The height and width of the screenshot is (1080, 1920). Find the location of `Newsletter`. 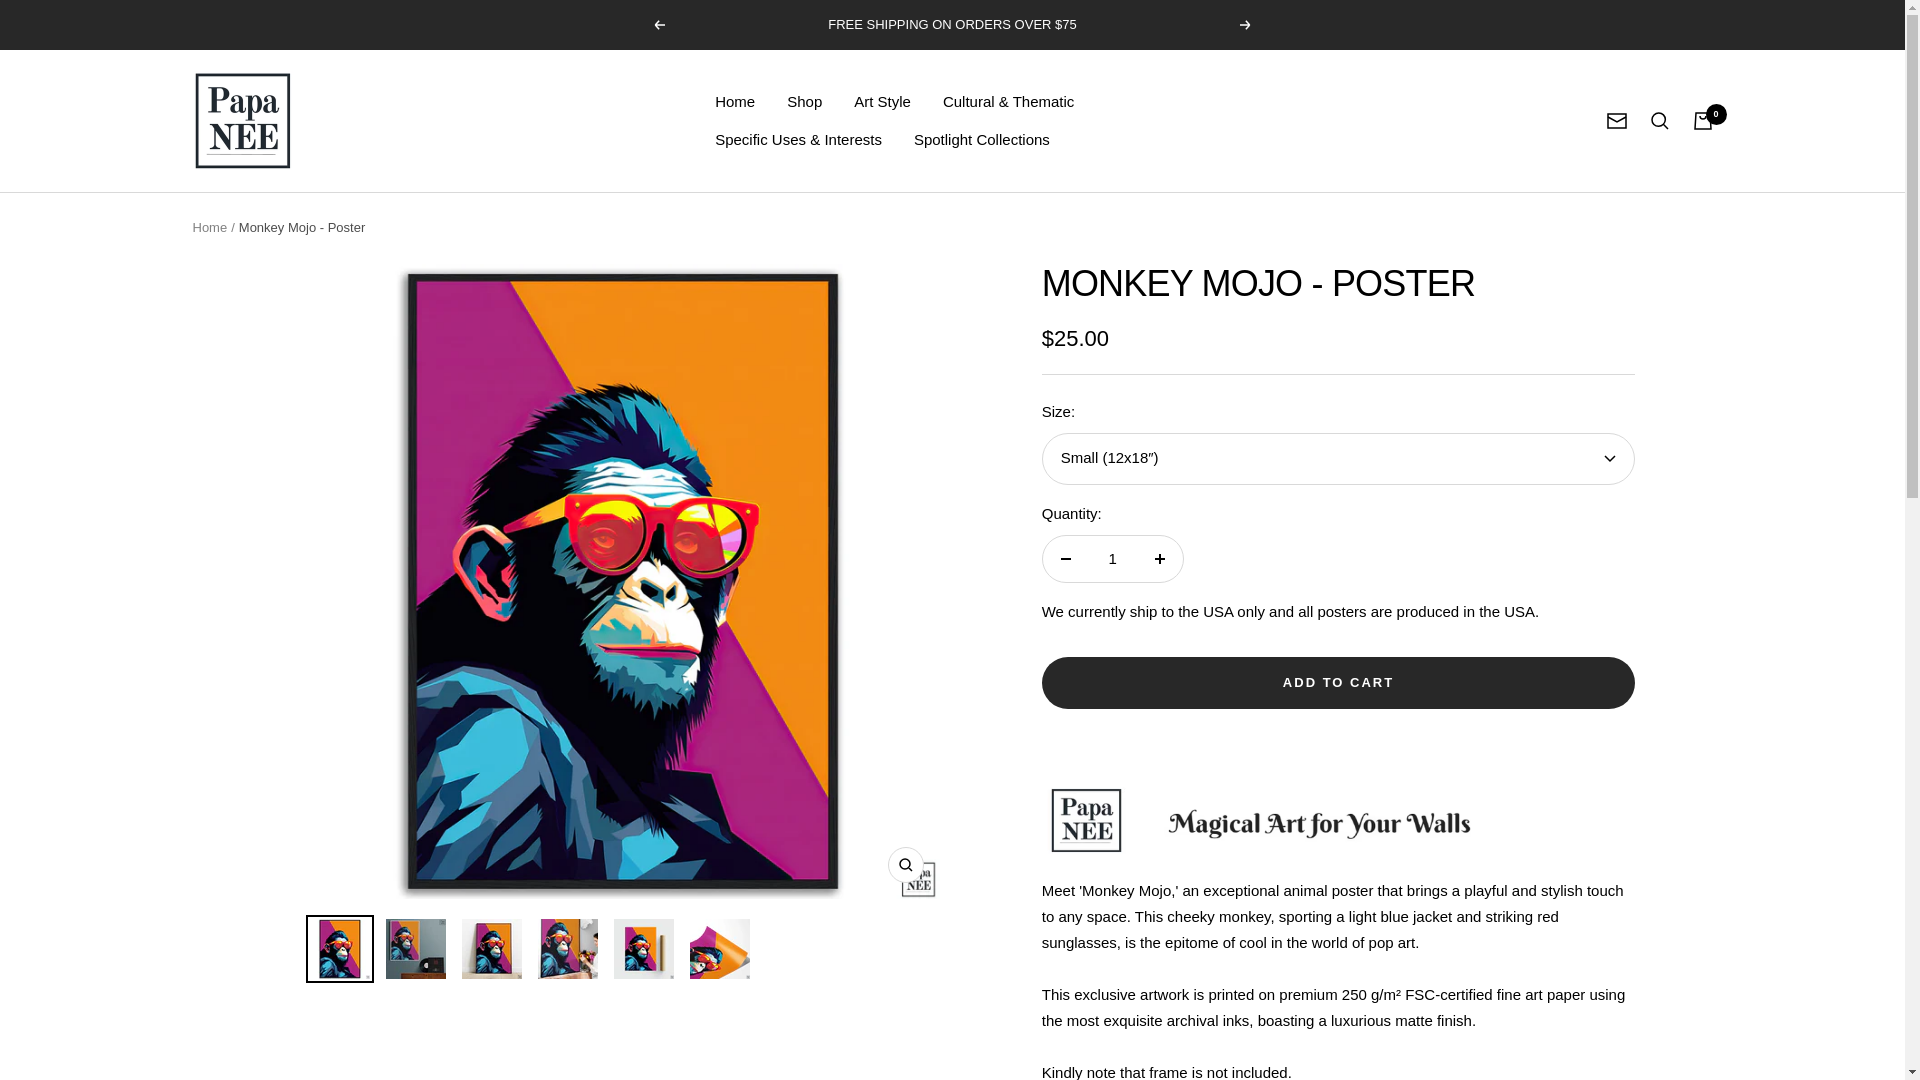

Newsletter is located at coordinates (1616, 120).